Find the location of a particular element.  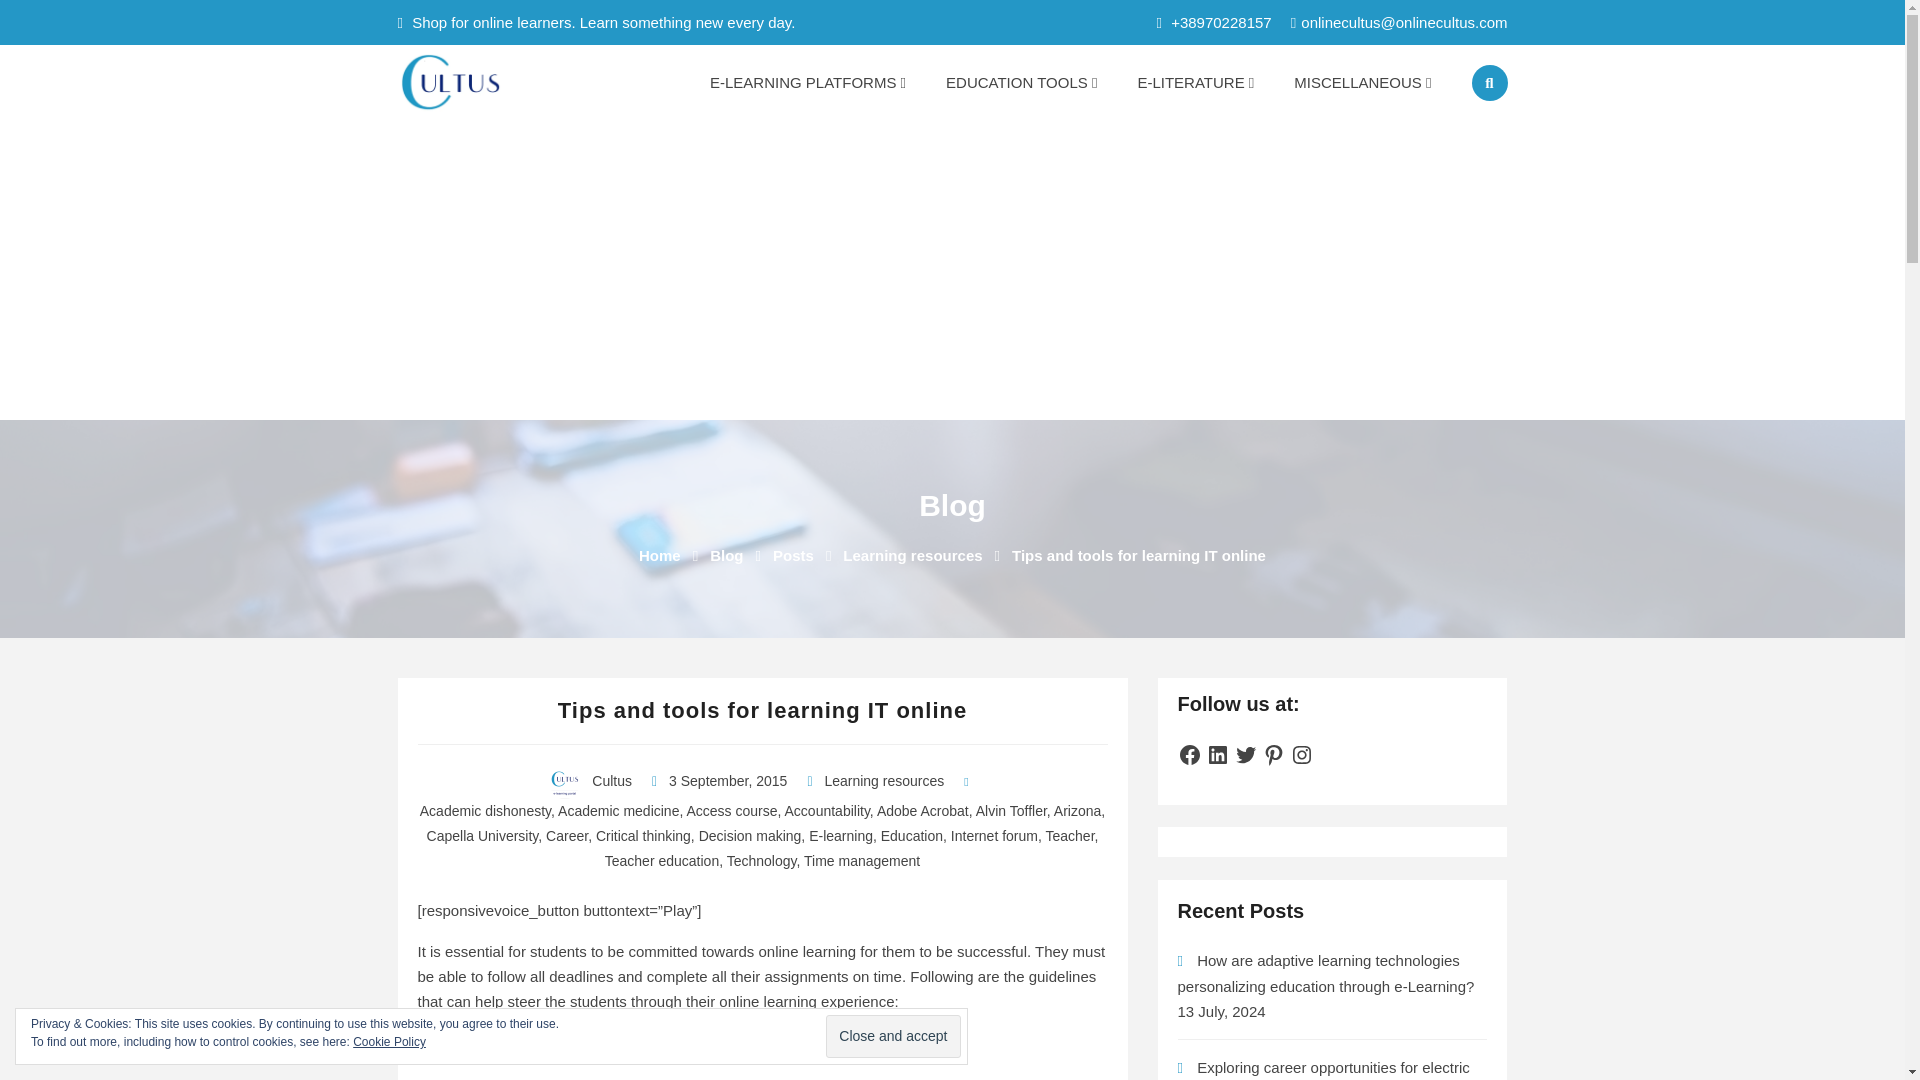

Education tools is located at coordinates (1021, 82).